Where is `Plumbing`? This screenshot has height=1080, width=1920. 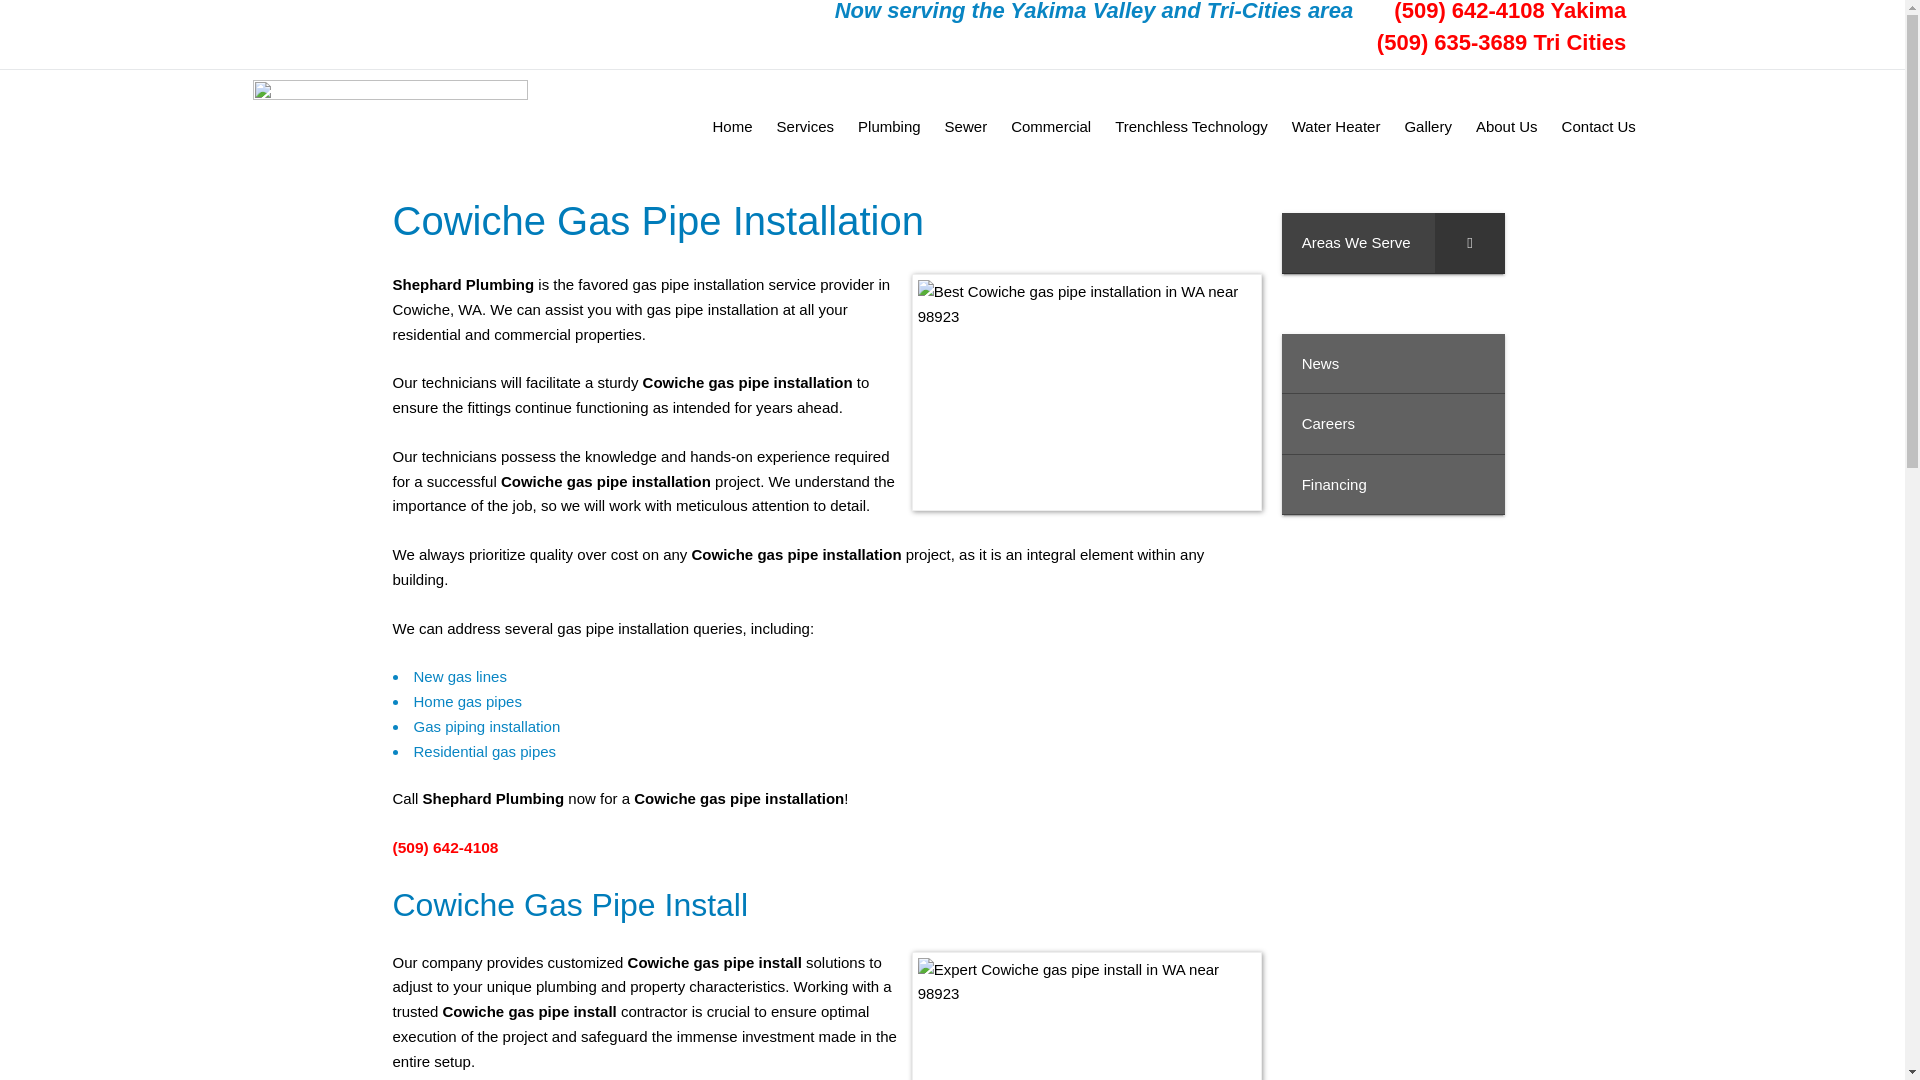
Plumbing is located at coordinates (890, 126).